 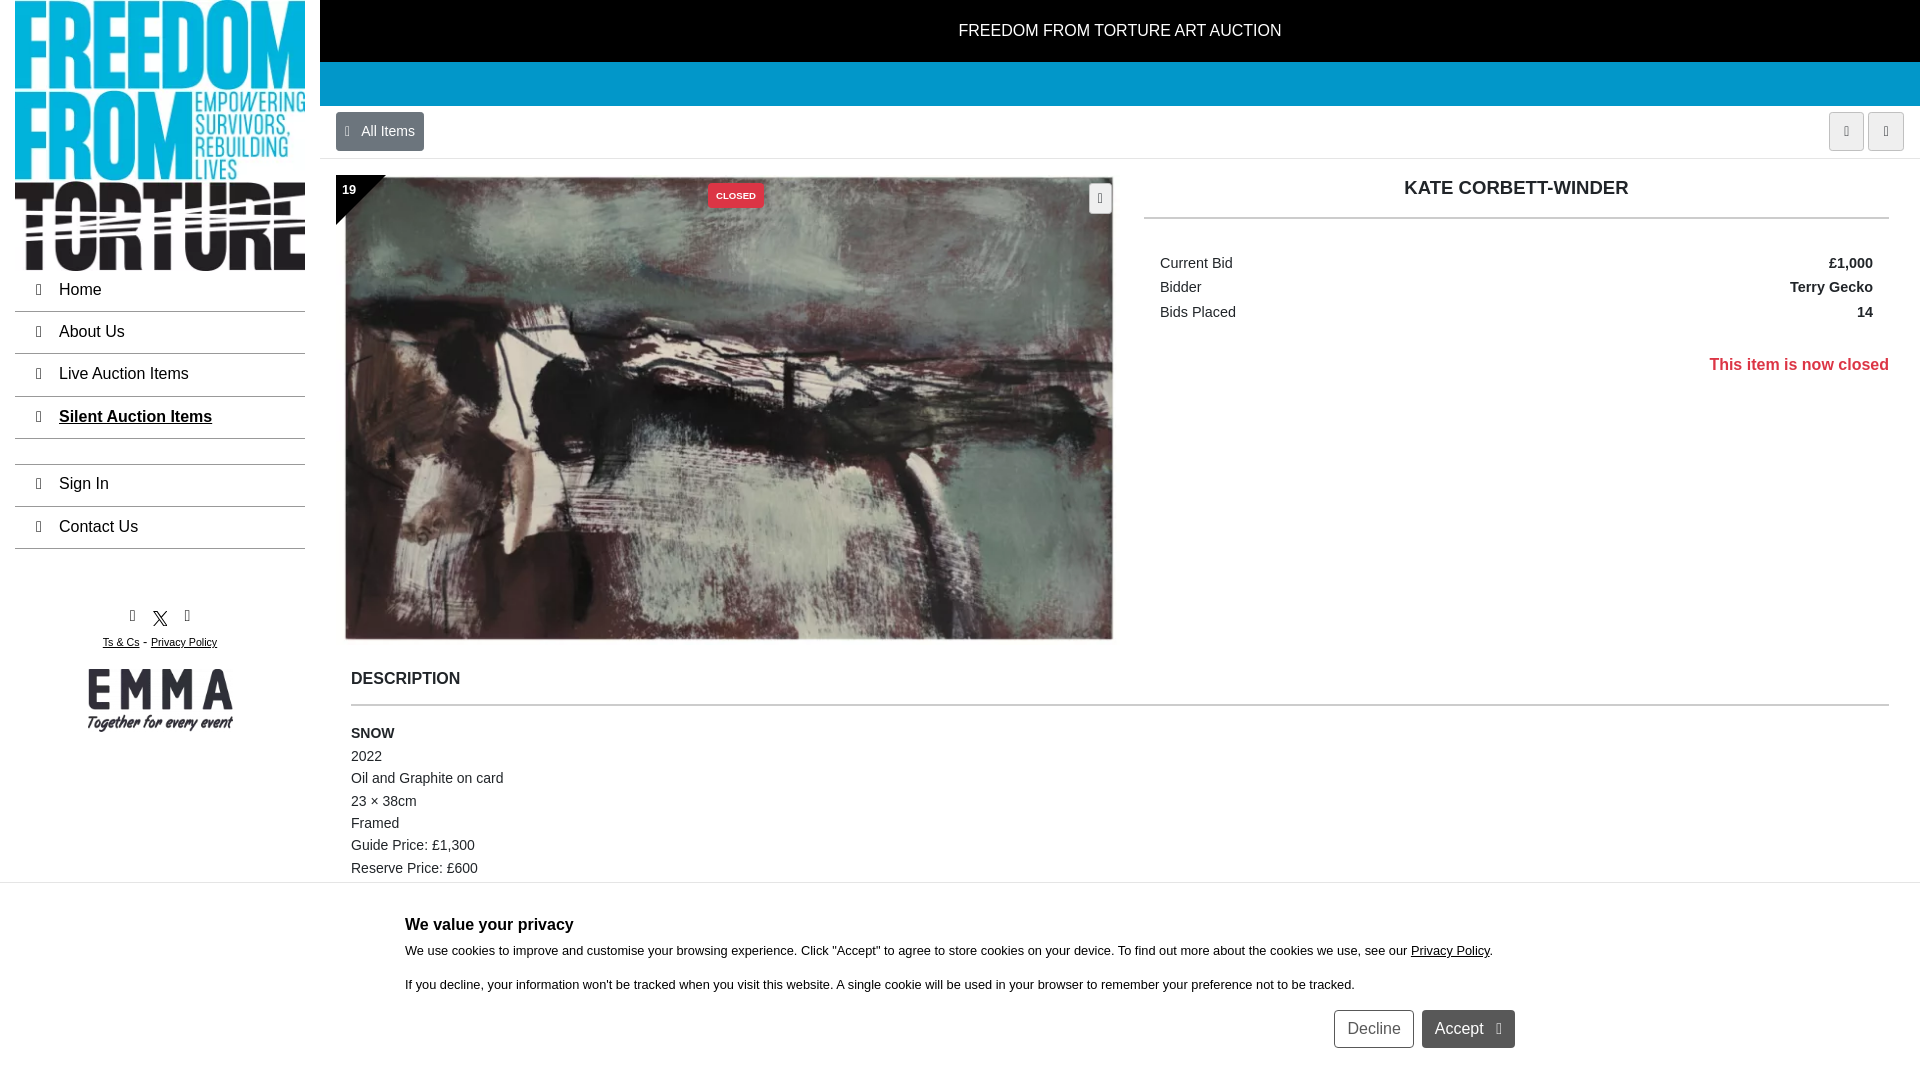 What do you see at coordinates (1374, 1028) in the screenshot?
I see `Decline` at bounding box center [1374, 1028].